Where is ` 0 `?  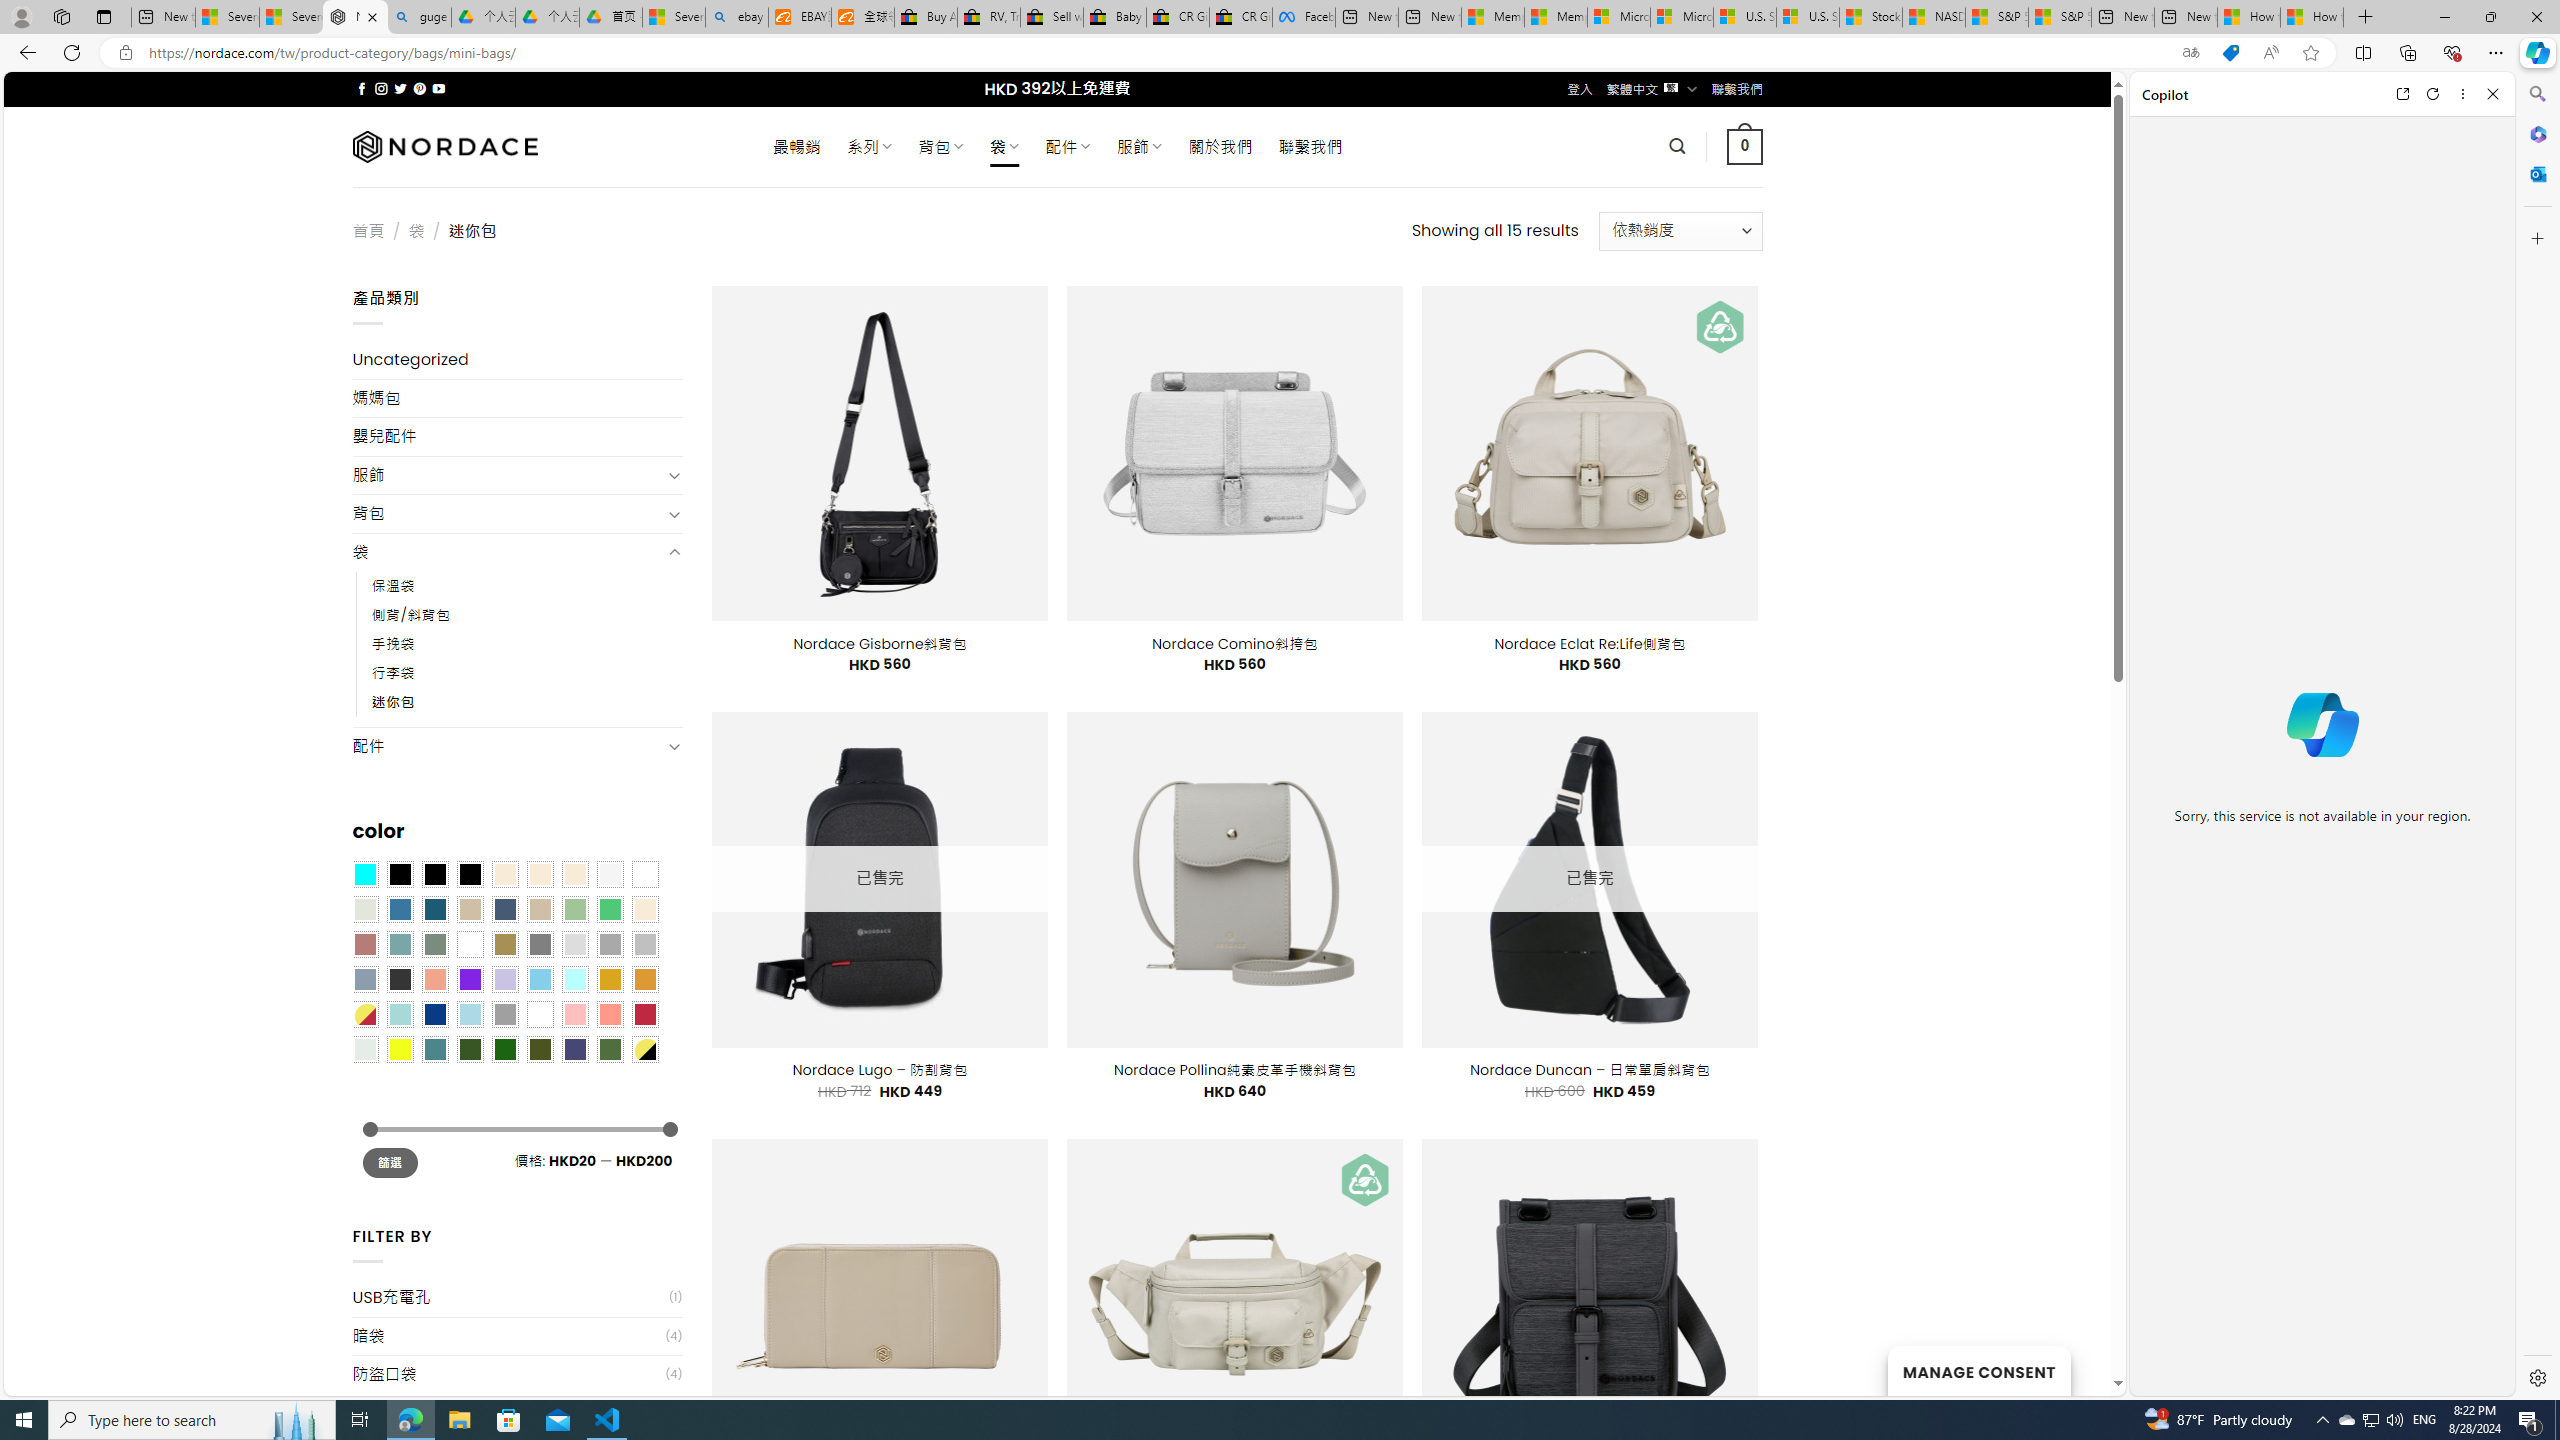
 0  is located at coordinates (1746, 146).